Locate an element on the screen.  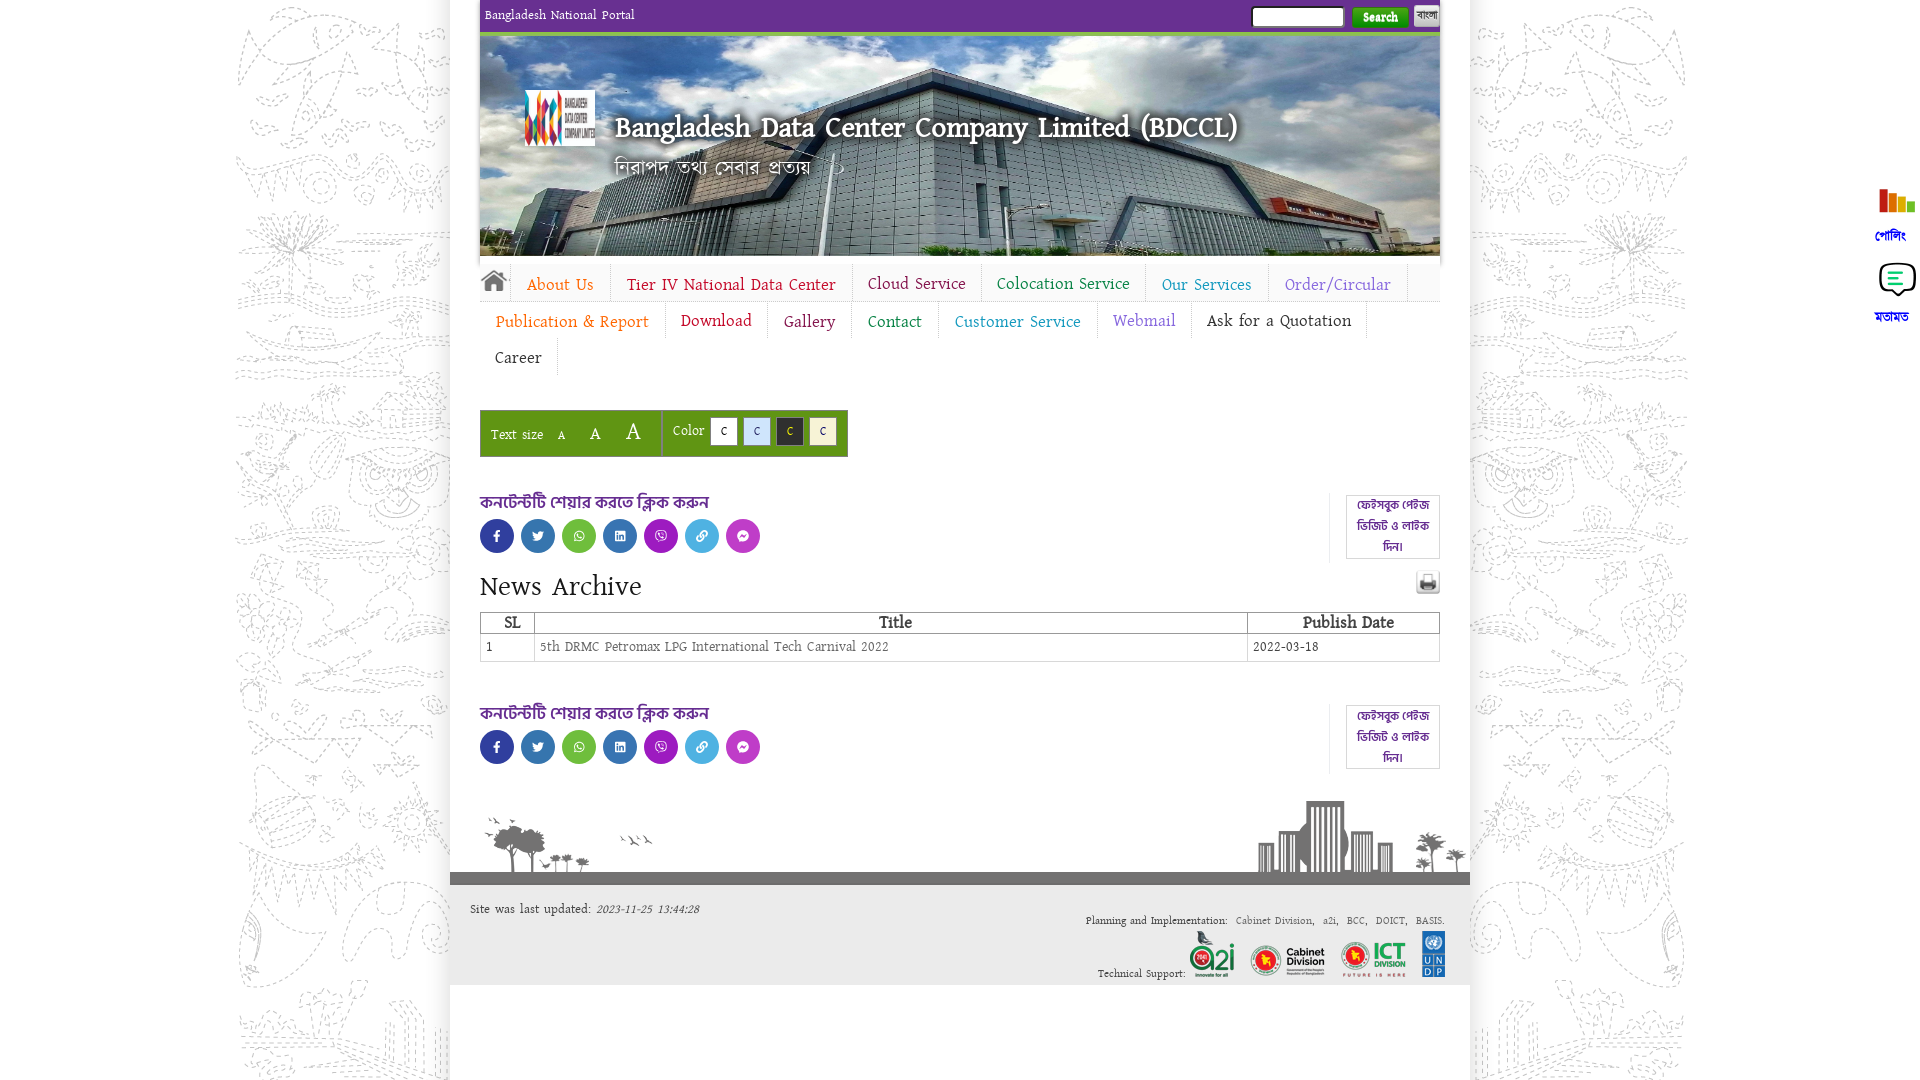
BASIS is located at coordinates (1429, 920).